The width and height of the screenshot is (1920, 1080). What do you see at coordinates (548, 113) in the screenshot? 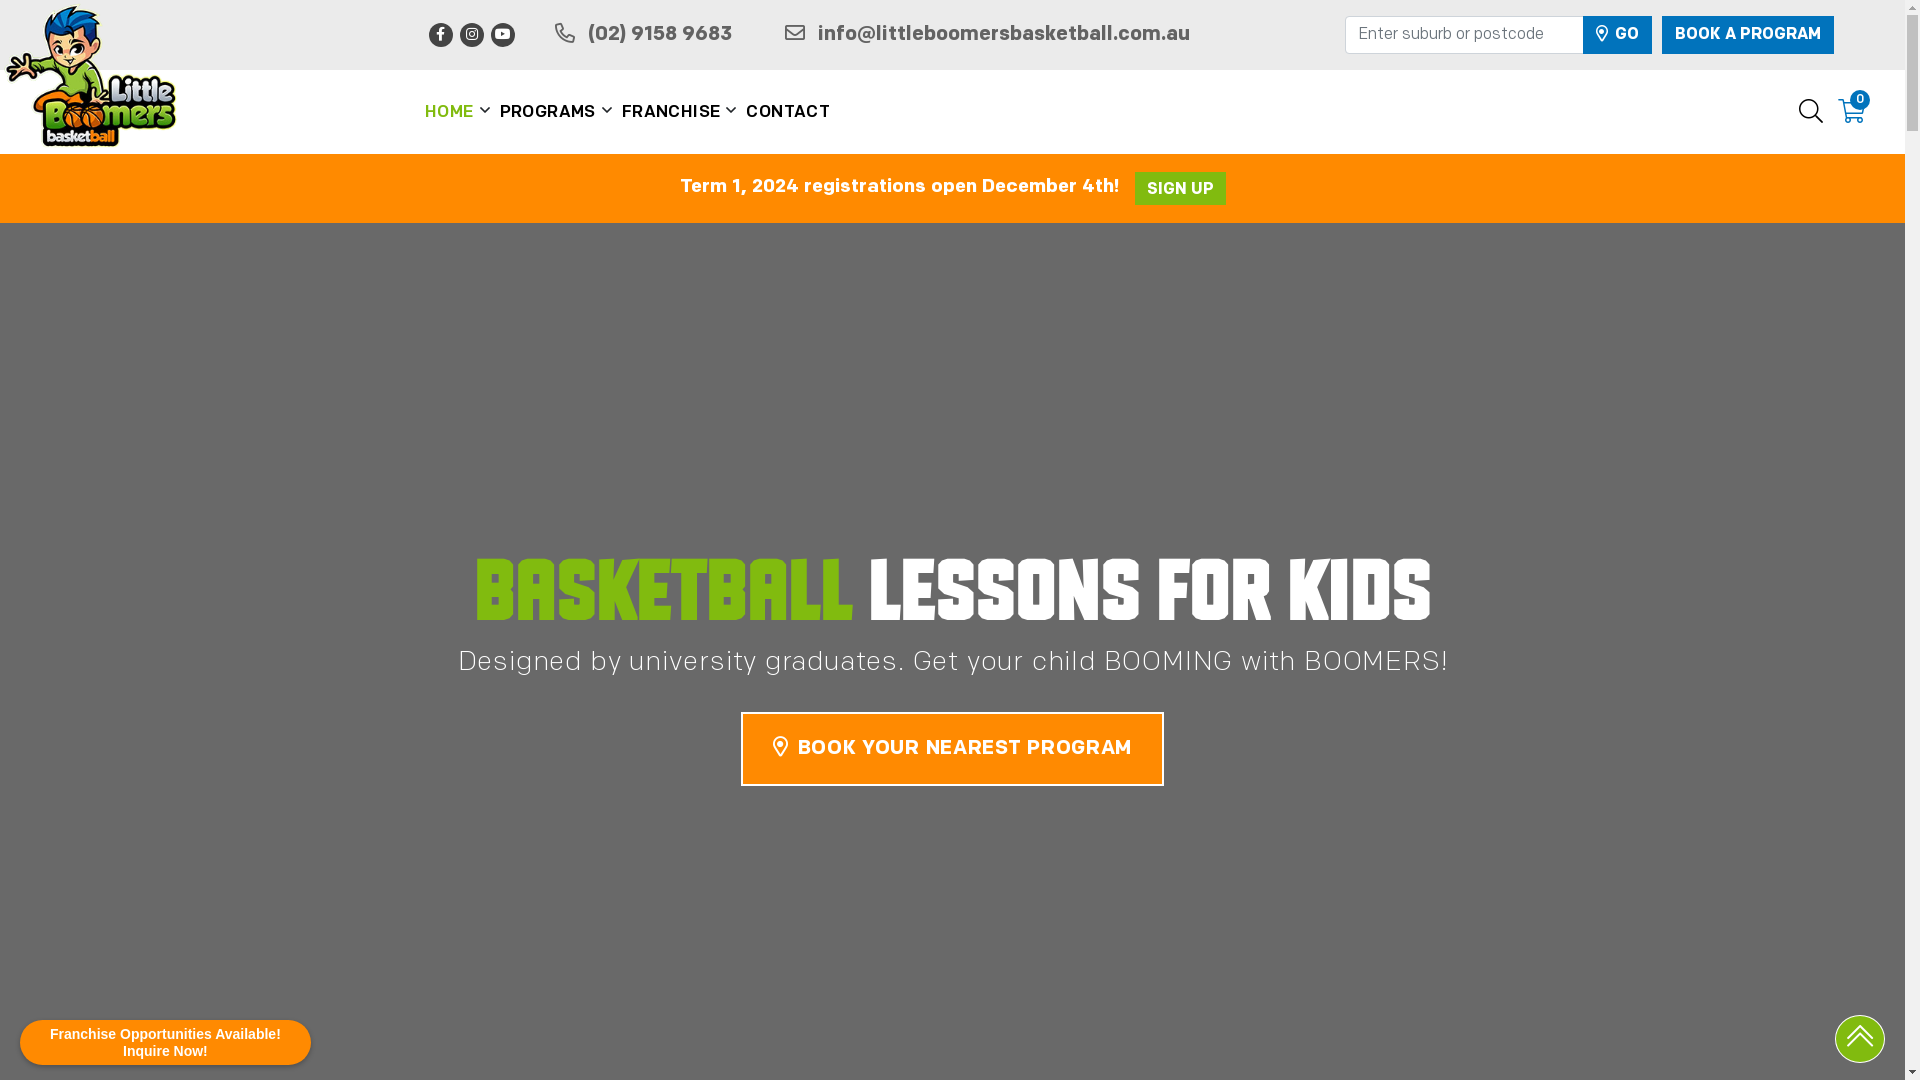
I see `PROGRAMS` at bounding box center [548, 113].